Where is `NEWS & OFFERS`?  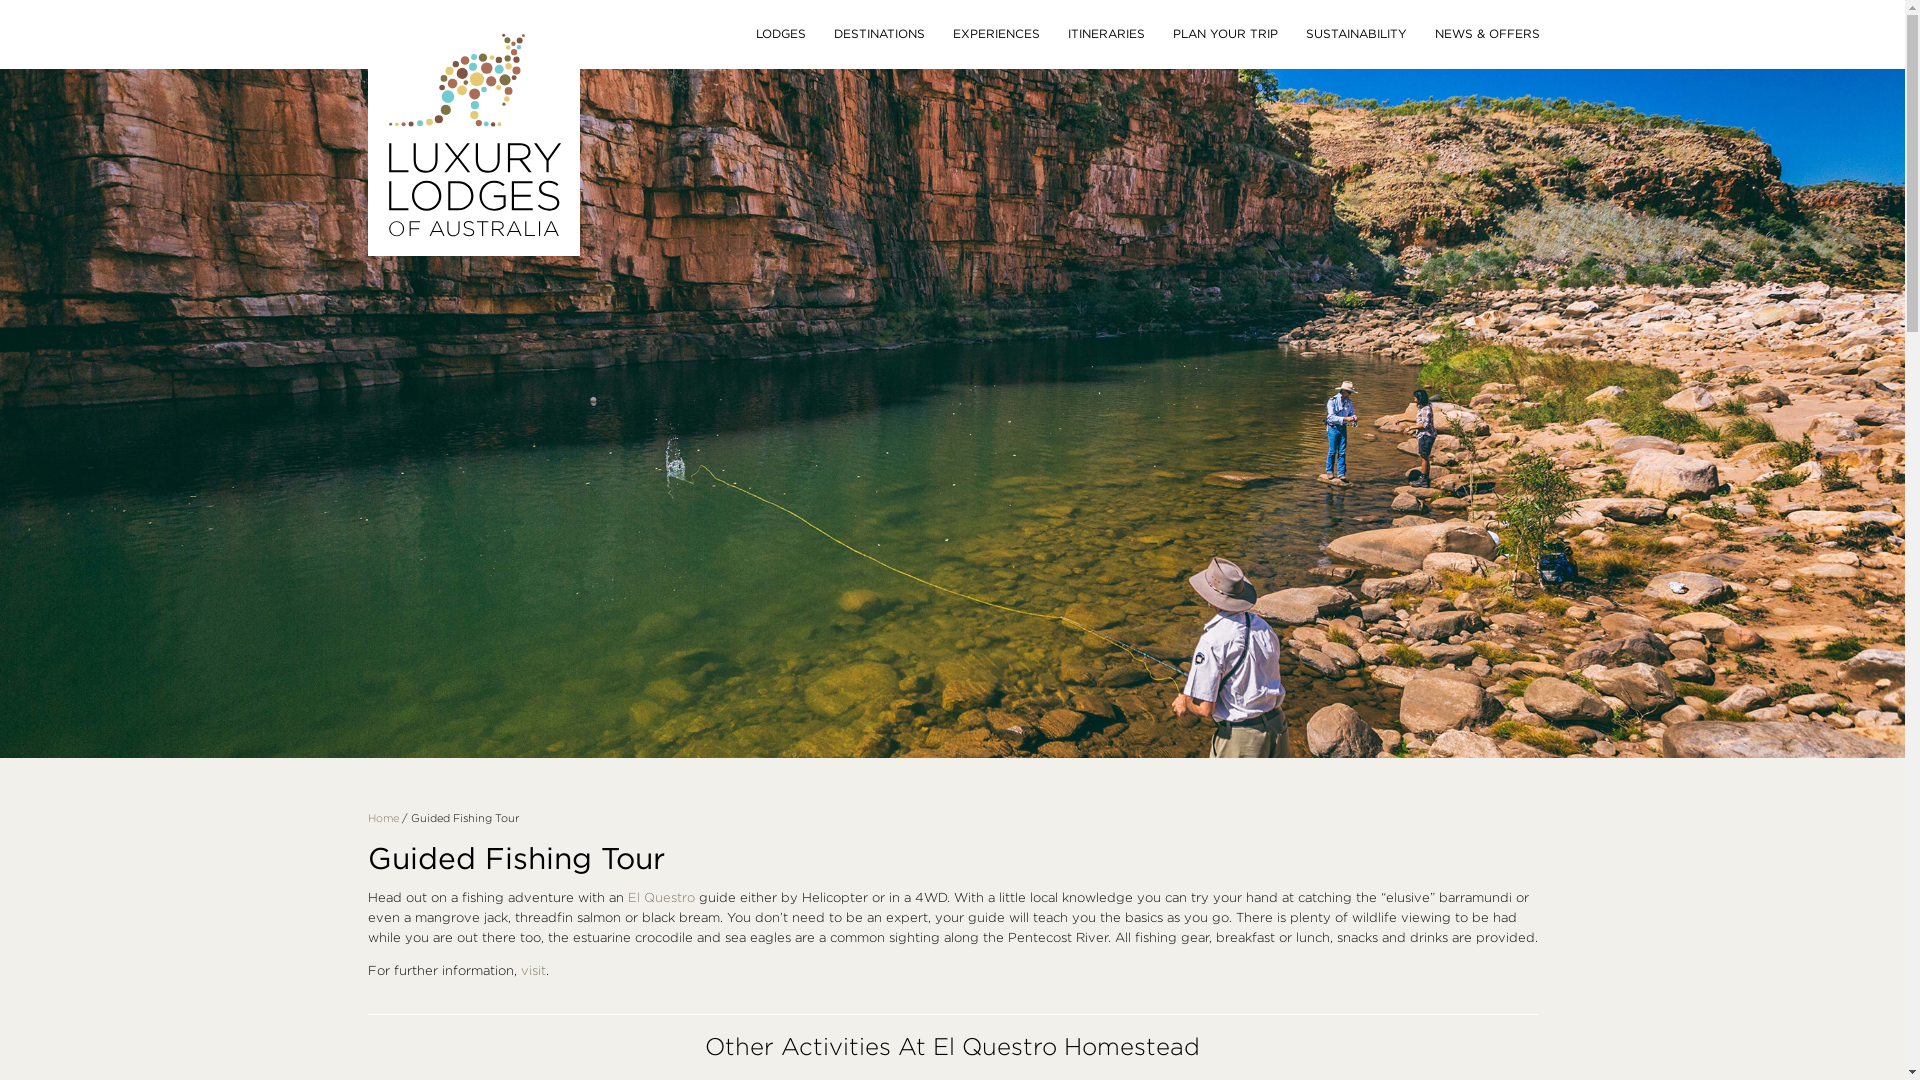
NEWS & OFFERS is located at coordinates (1486, 34).